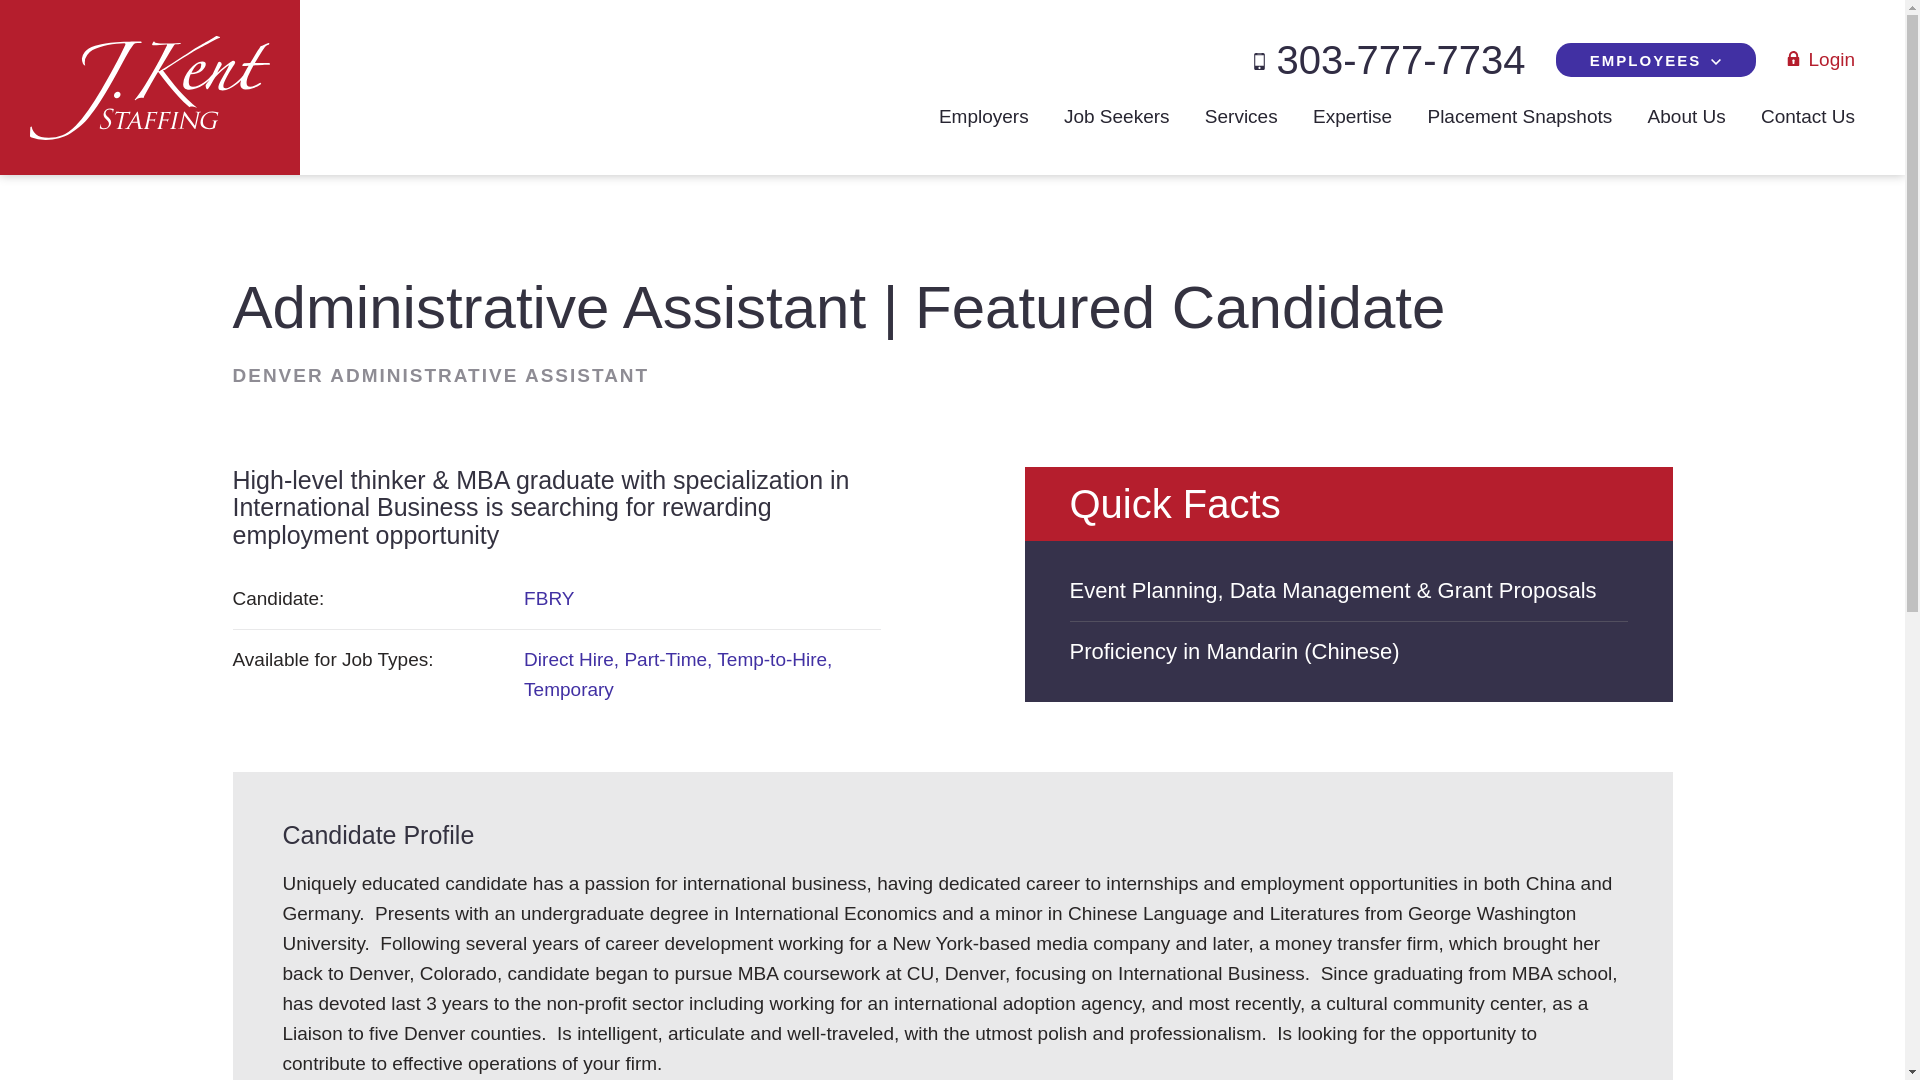  Describe the element at coordinates (1116, 116) in the screenshot. I see `Job Seekers` at that location.